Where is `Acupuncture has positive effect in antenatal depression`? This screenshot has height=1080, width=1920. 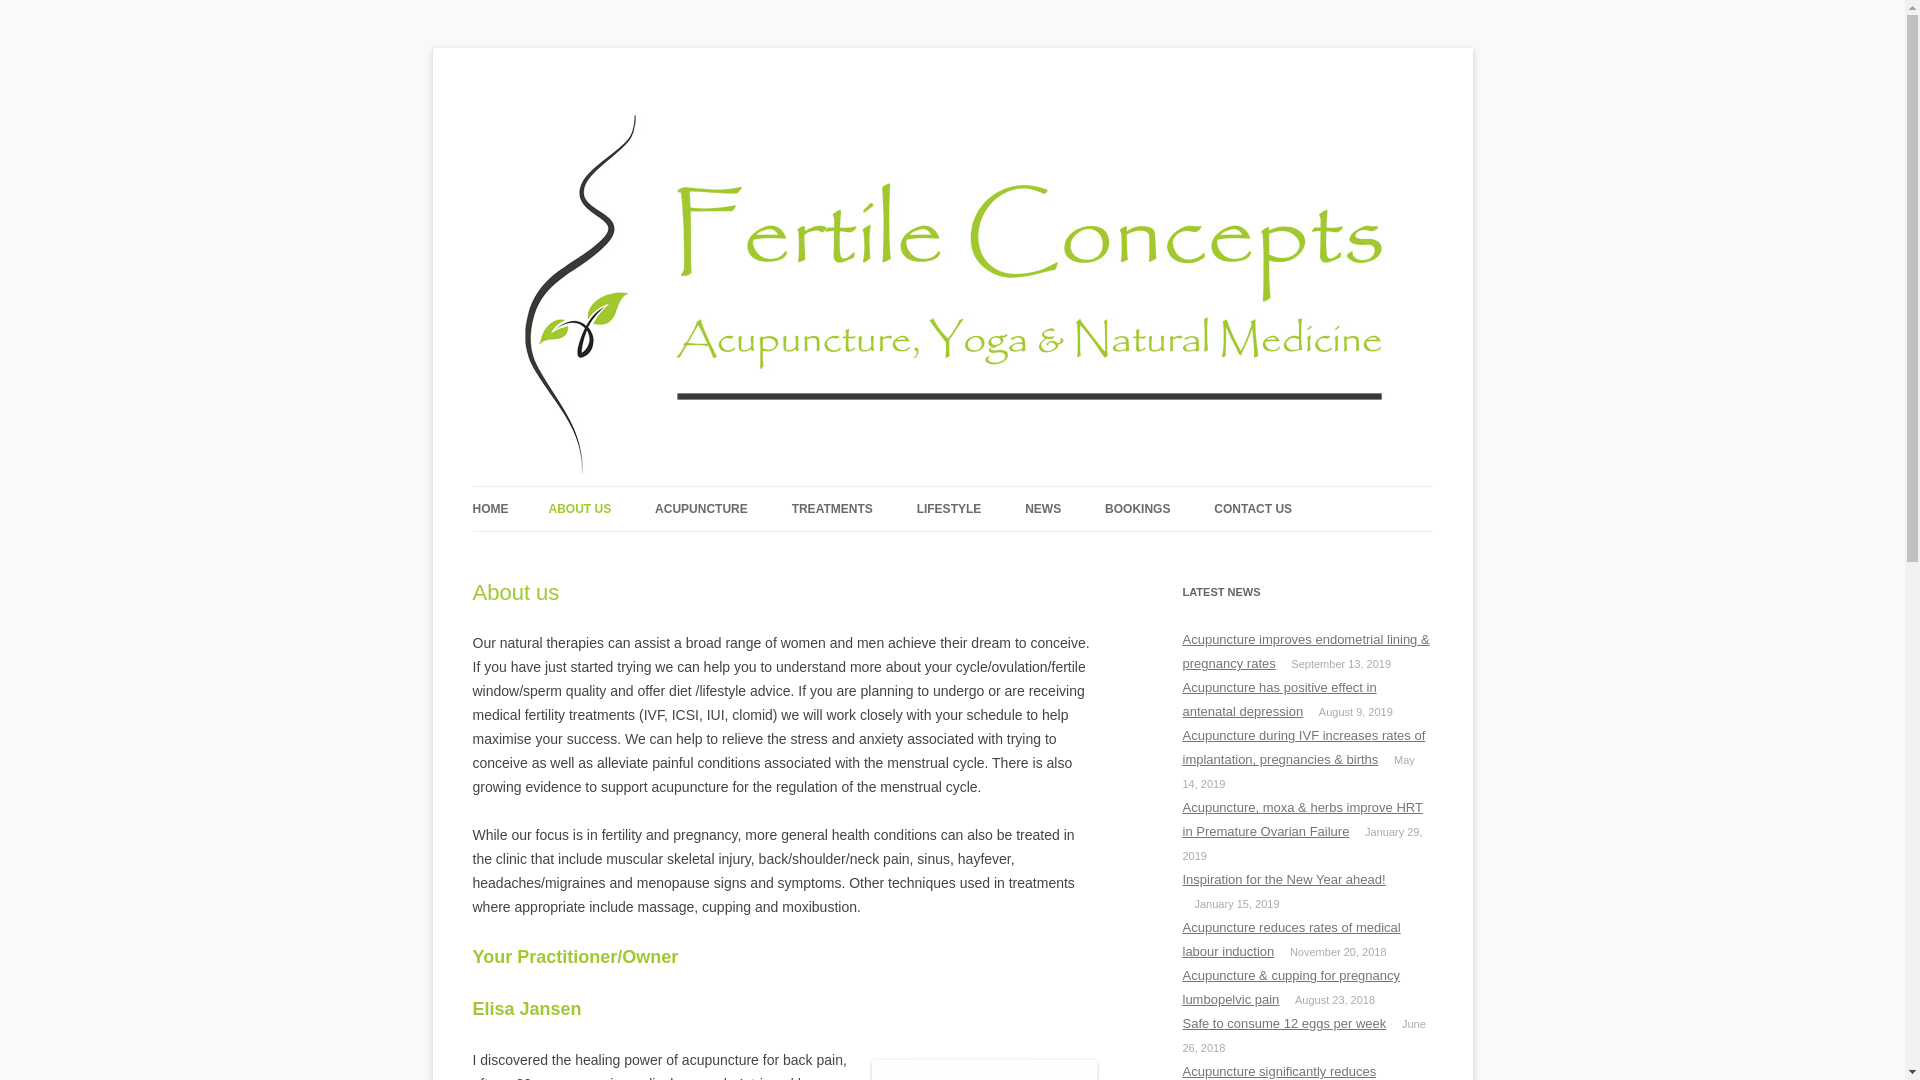 Acupuncture has positive effect in antenatal depression is located at coordinates (1279, 700).